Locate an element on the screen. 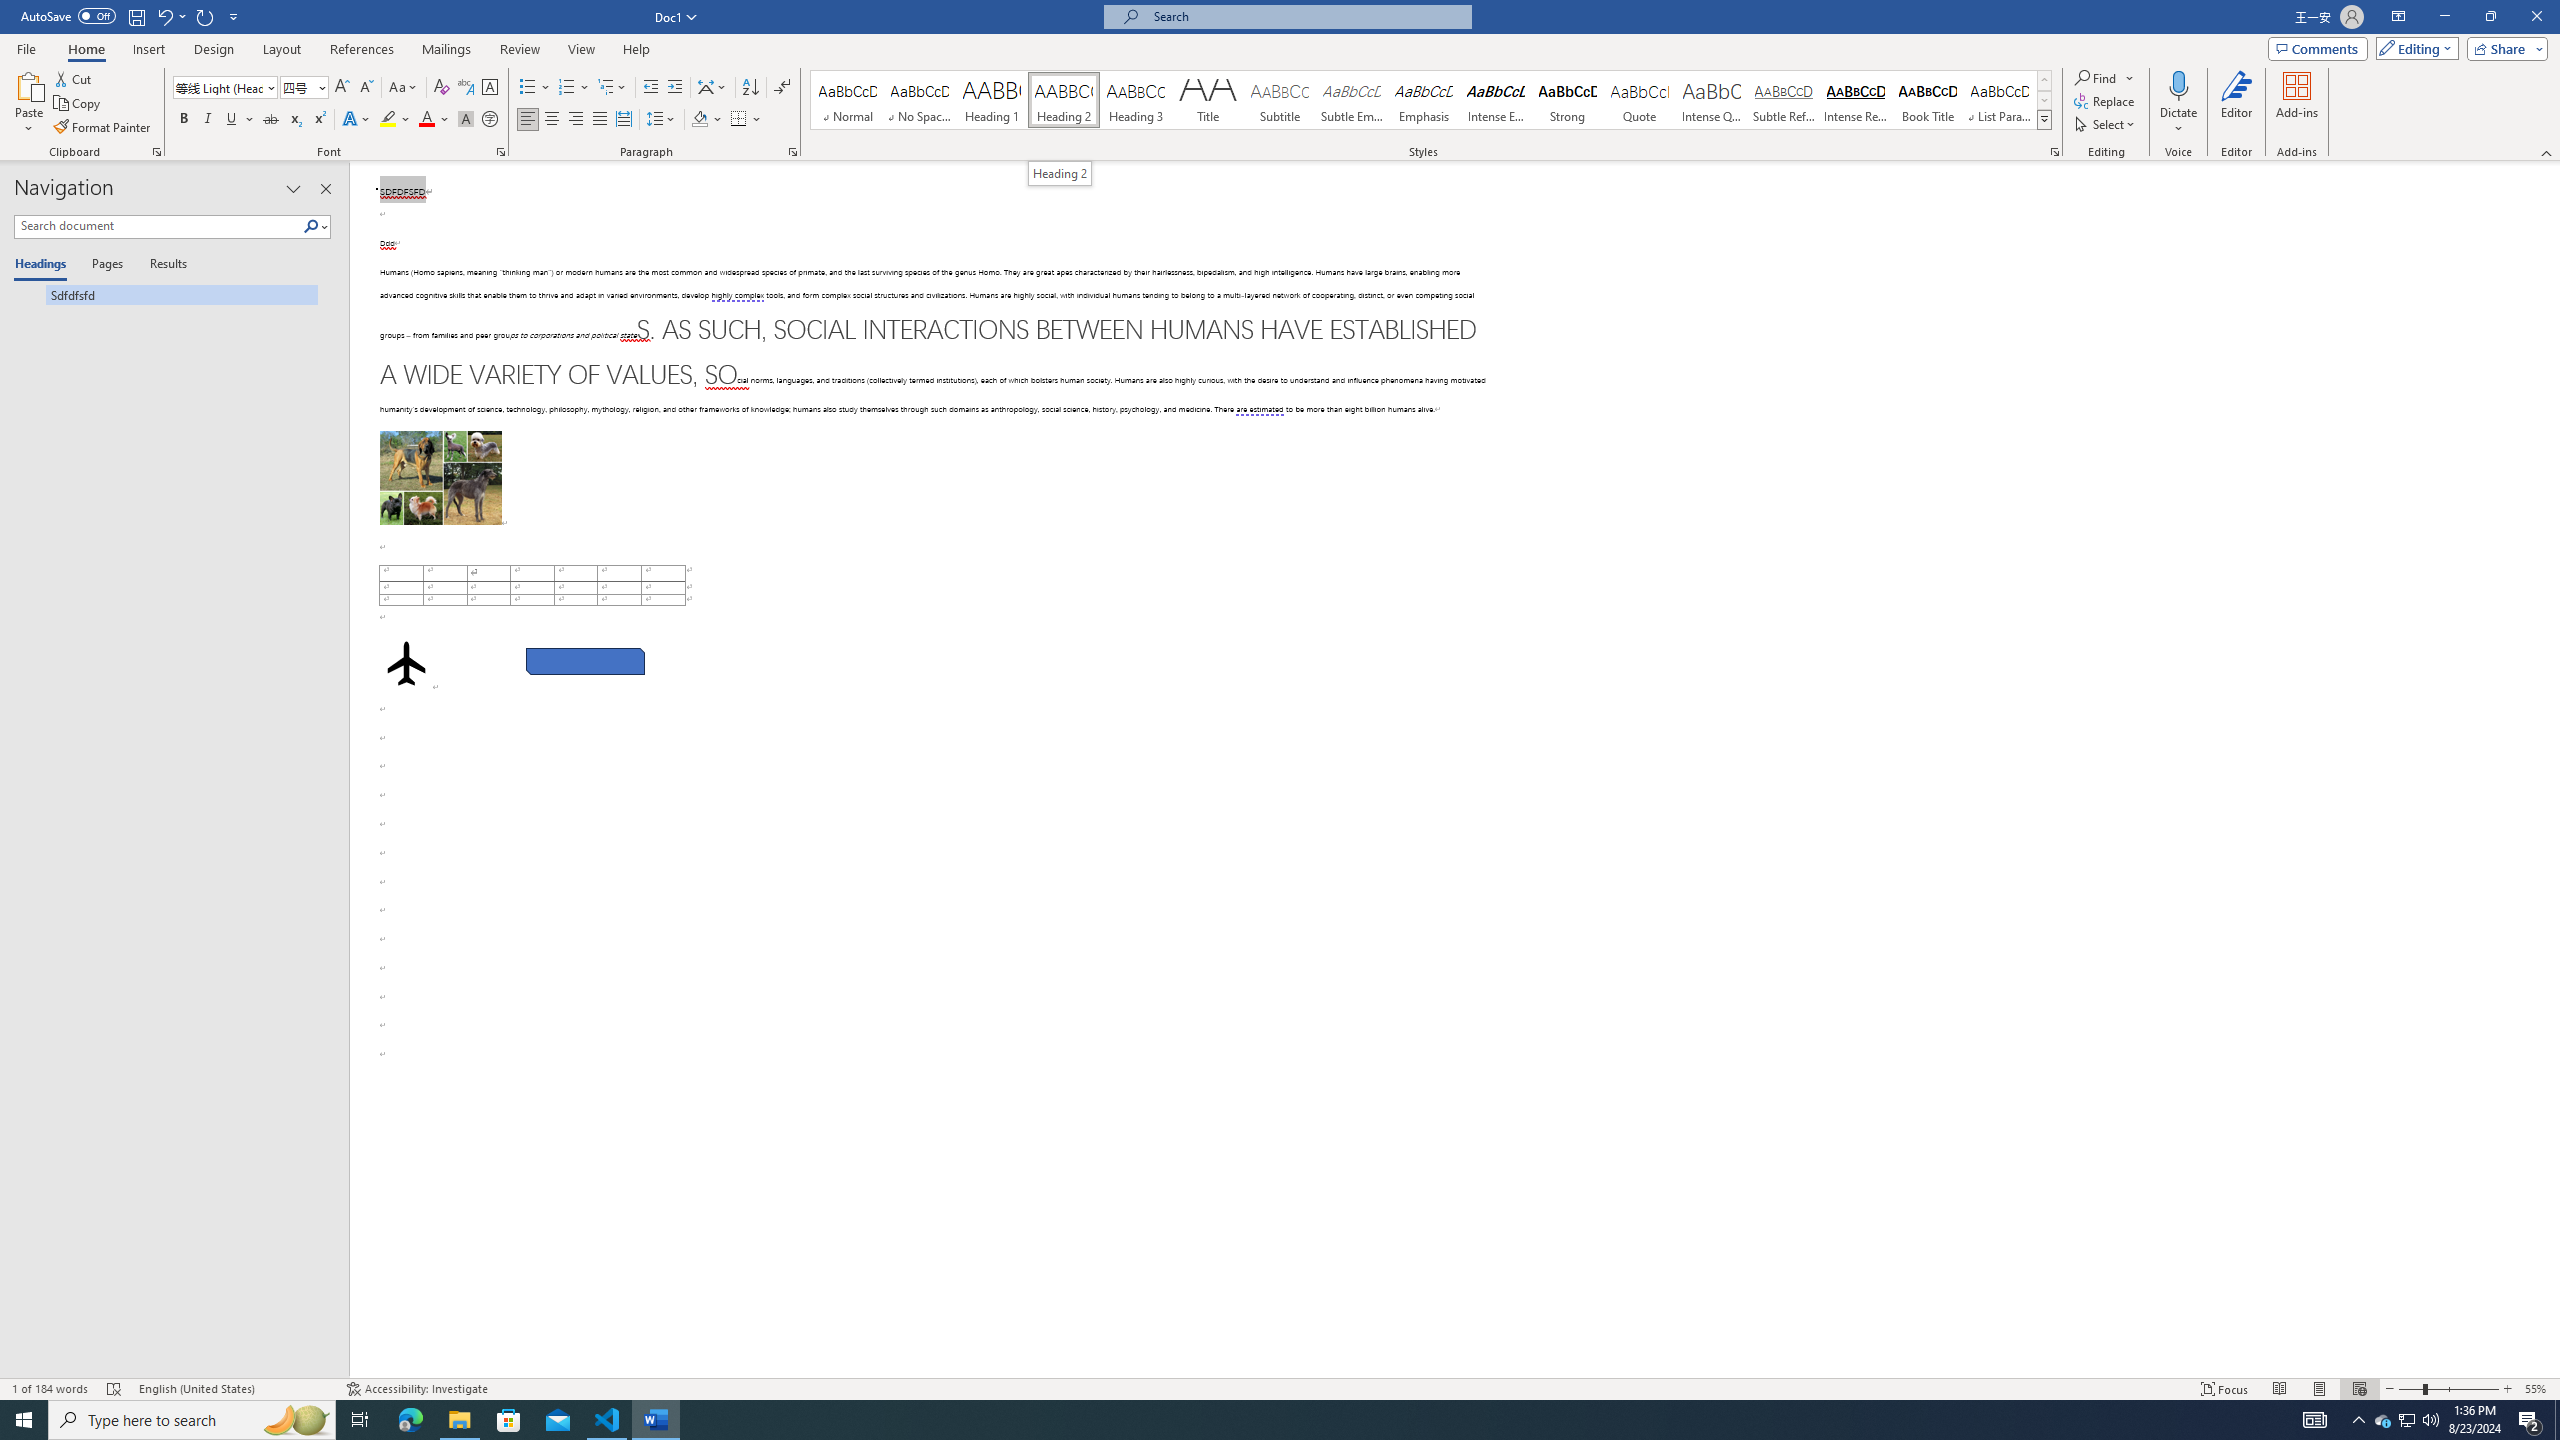 The height and width of the screenshot is (1440, 2560). Office Clipboard... is located at coordinates (156, 152).